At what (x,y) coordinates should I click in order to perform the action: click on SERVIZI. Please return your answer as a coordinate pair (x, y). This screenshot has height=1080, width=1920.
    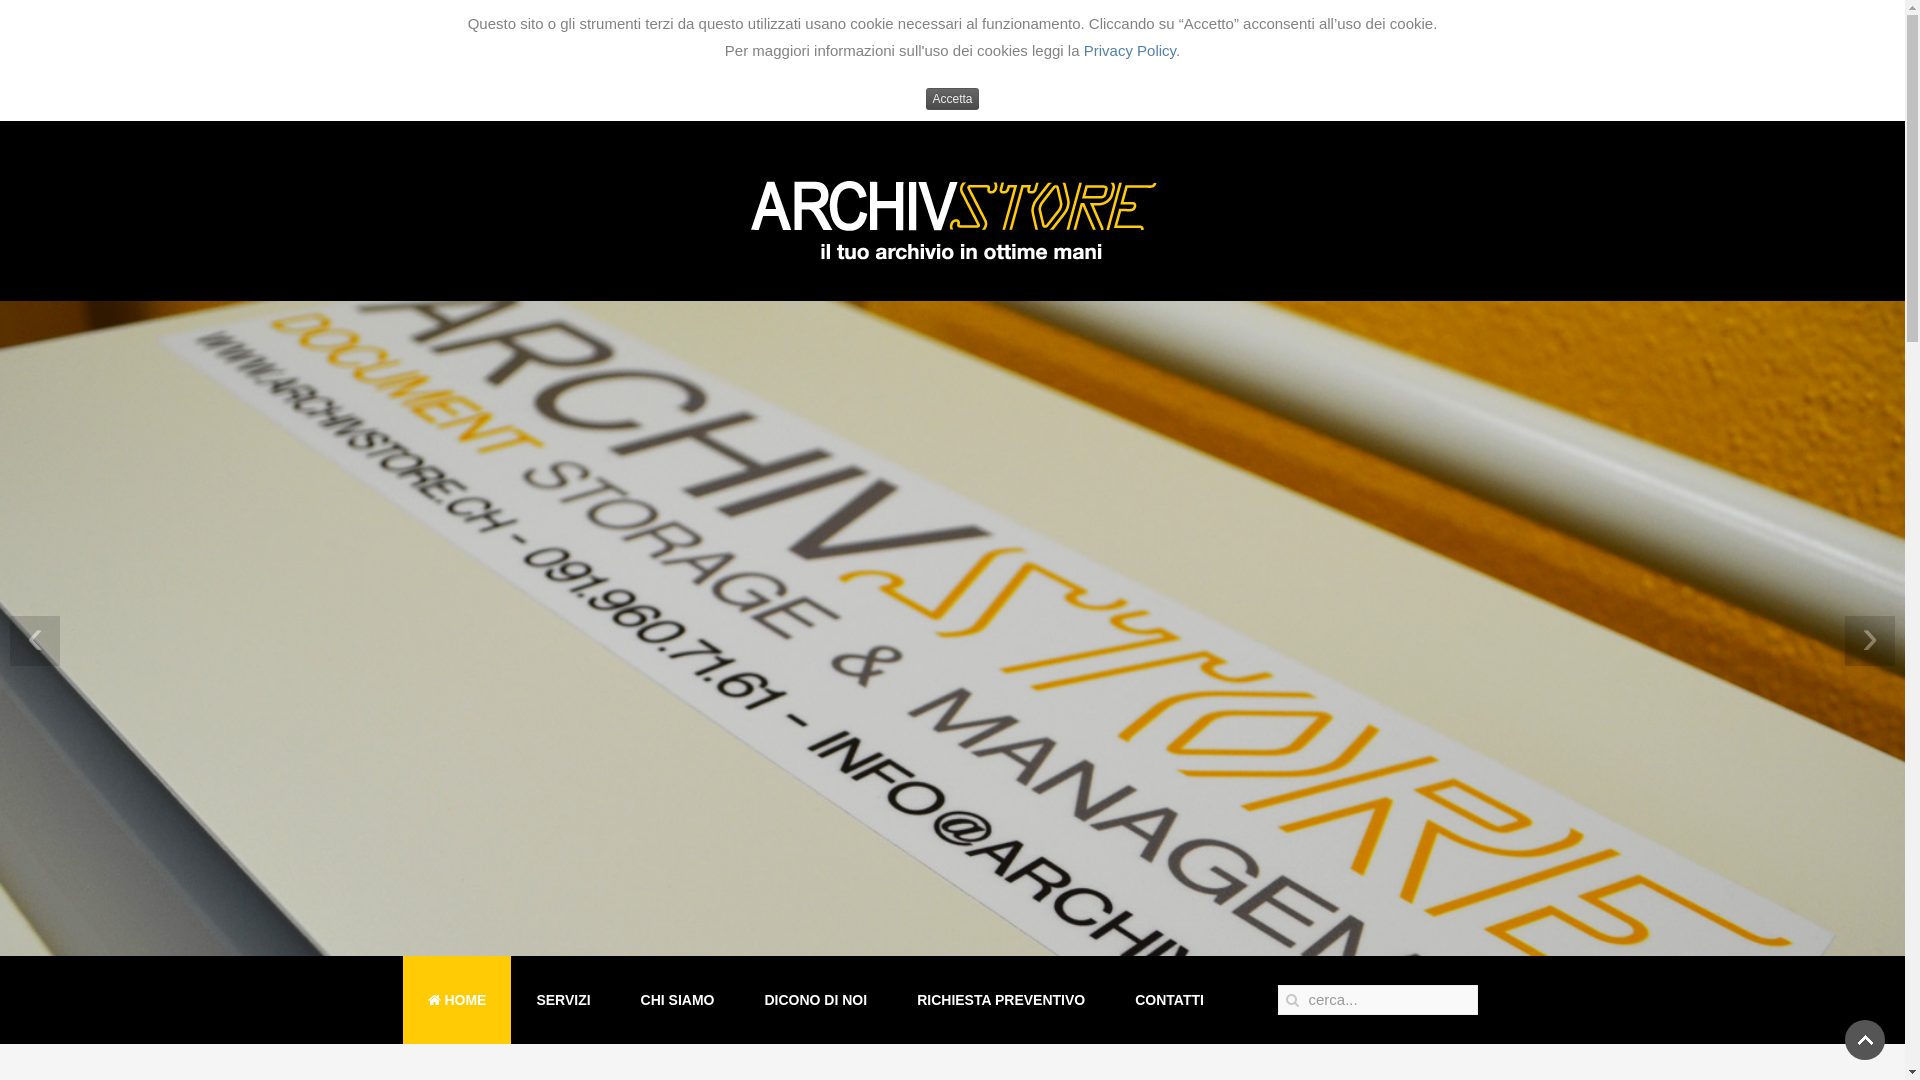
    Looking at the image, I should click on (563, 1000).